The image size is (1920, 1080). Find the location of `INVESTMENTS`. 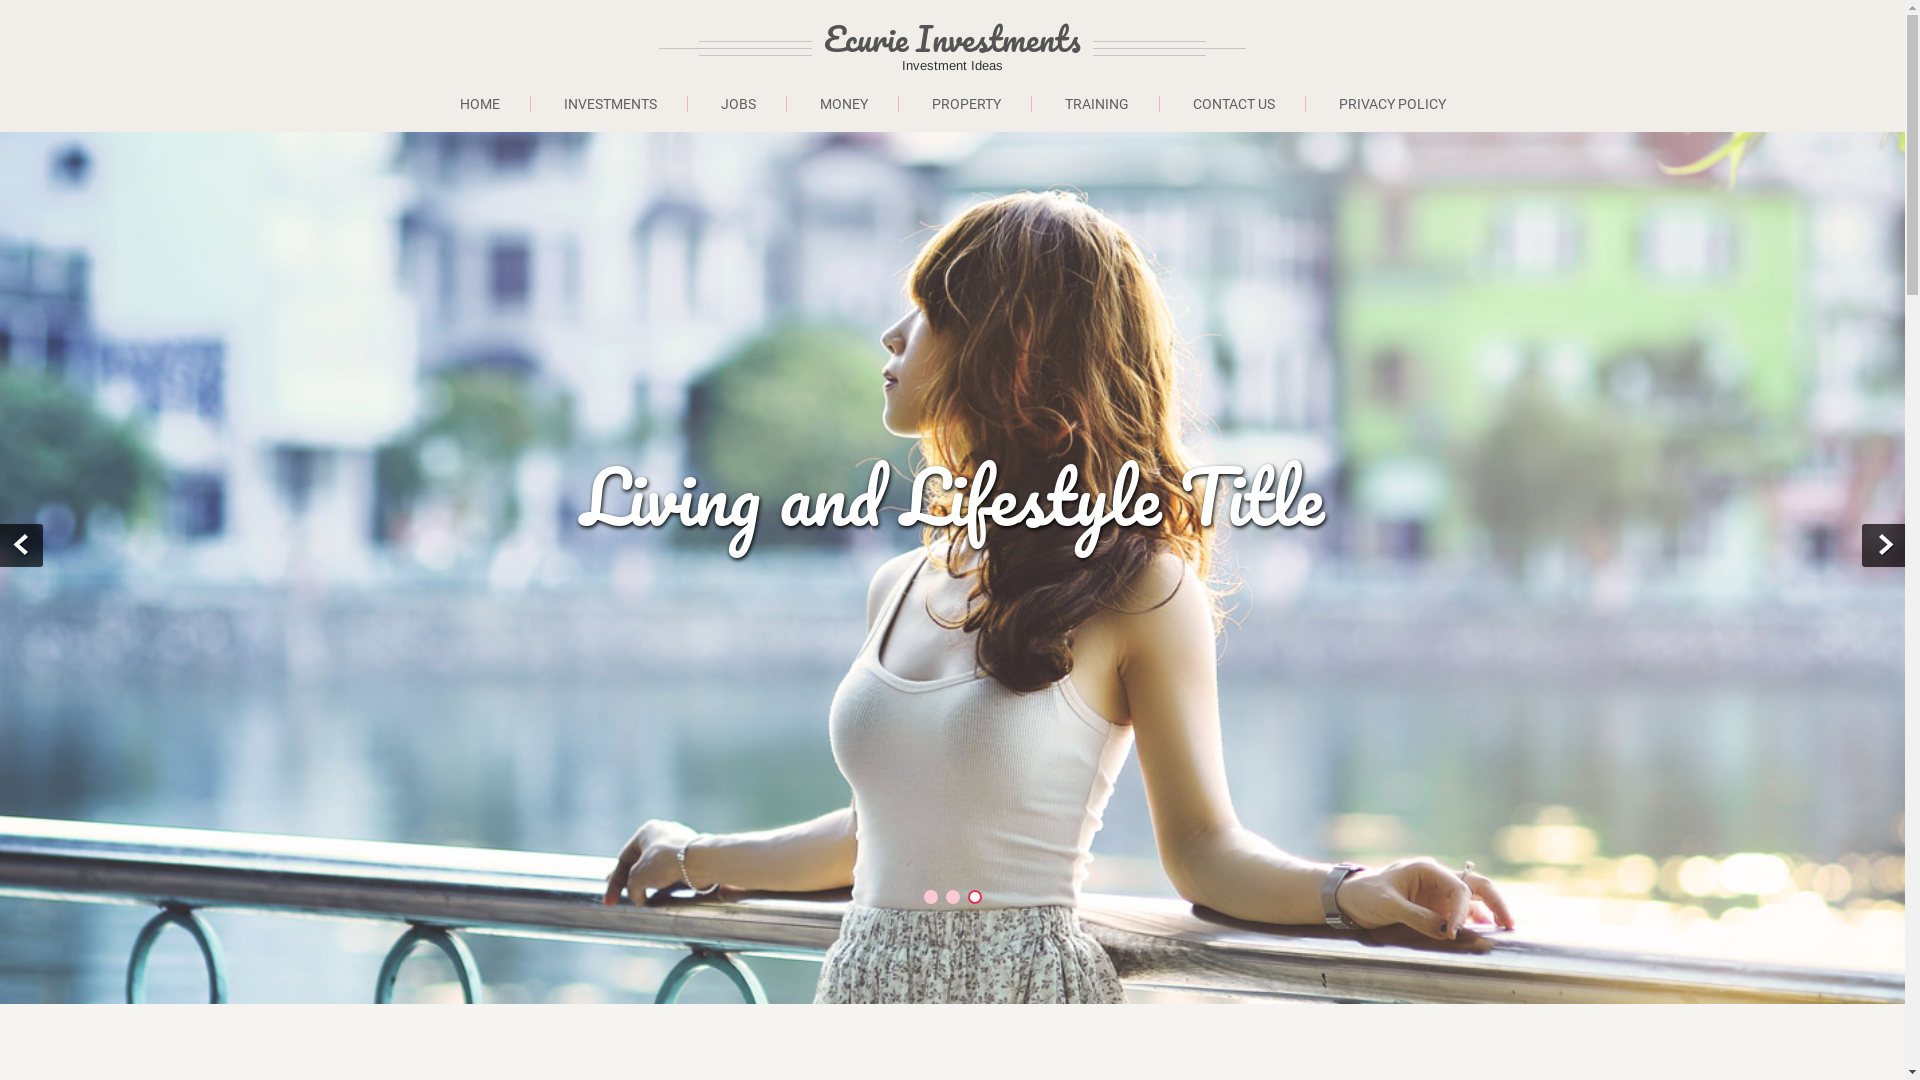

INVESTMENTS is located at coordinates (611, 104).